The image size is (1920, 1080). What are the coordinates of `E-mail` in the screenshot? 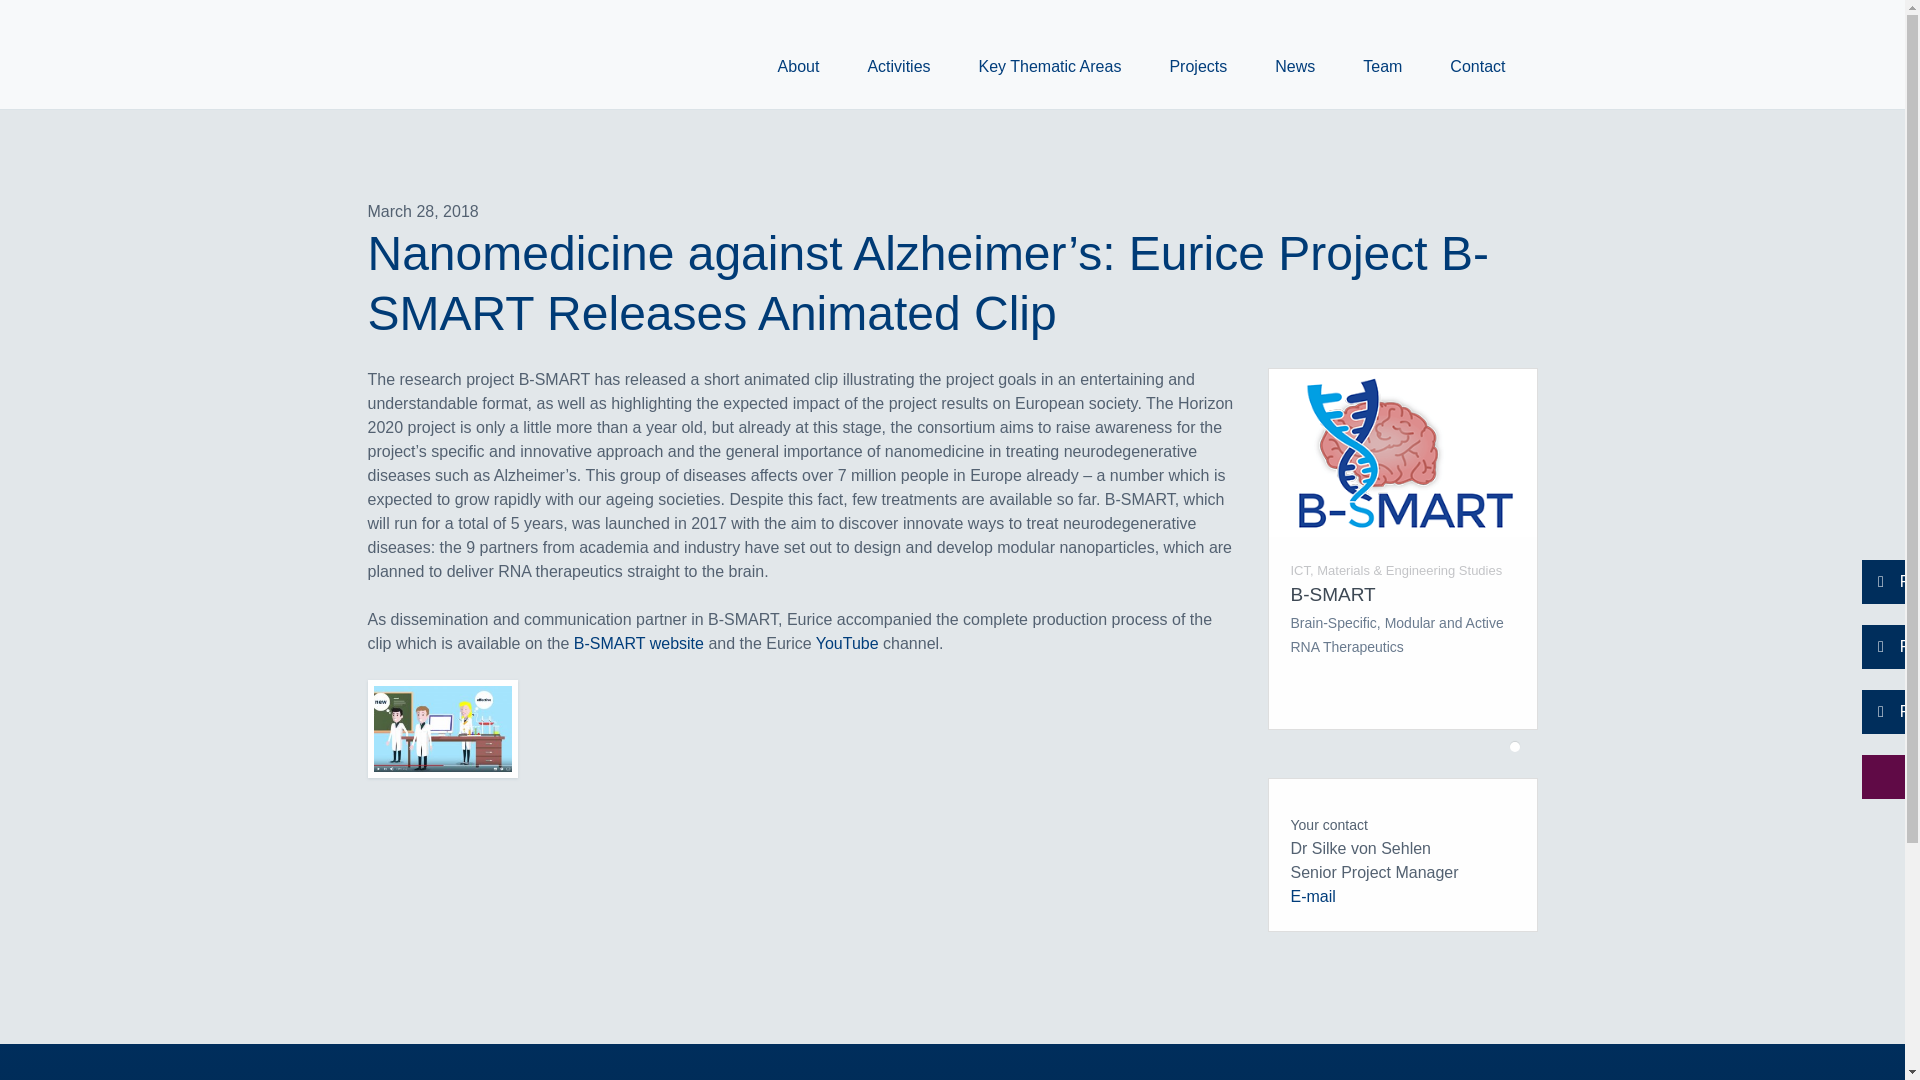 It's located at (1312, 896).